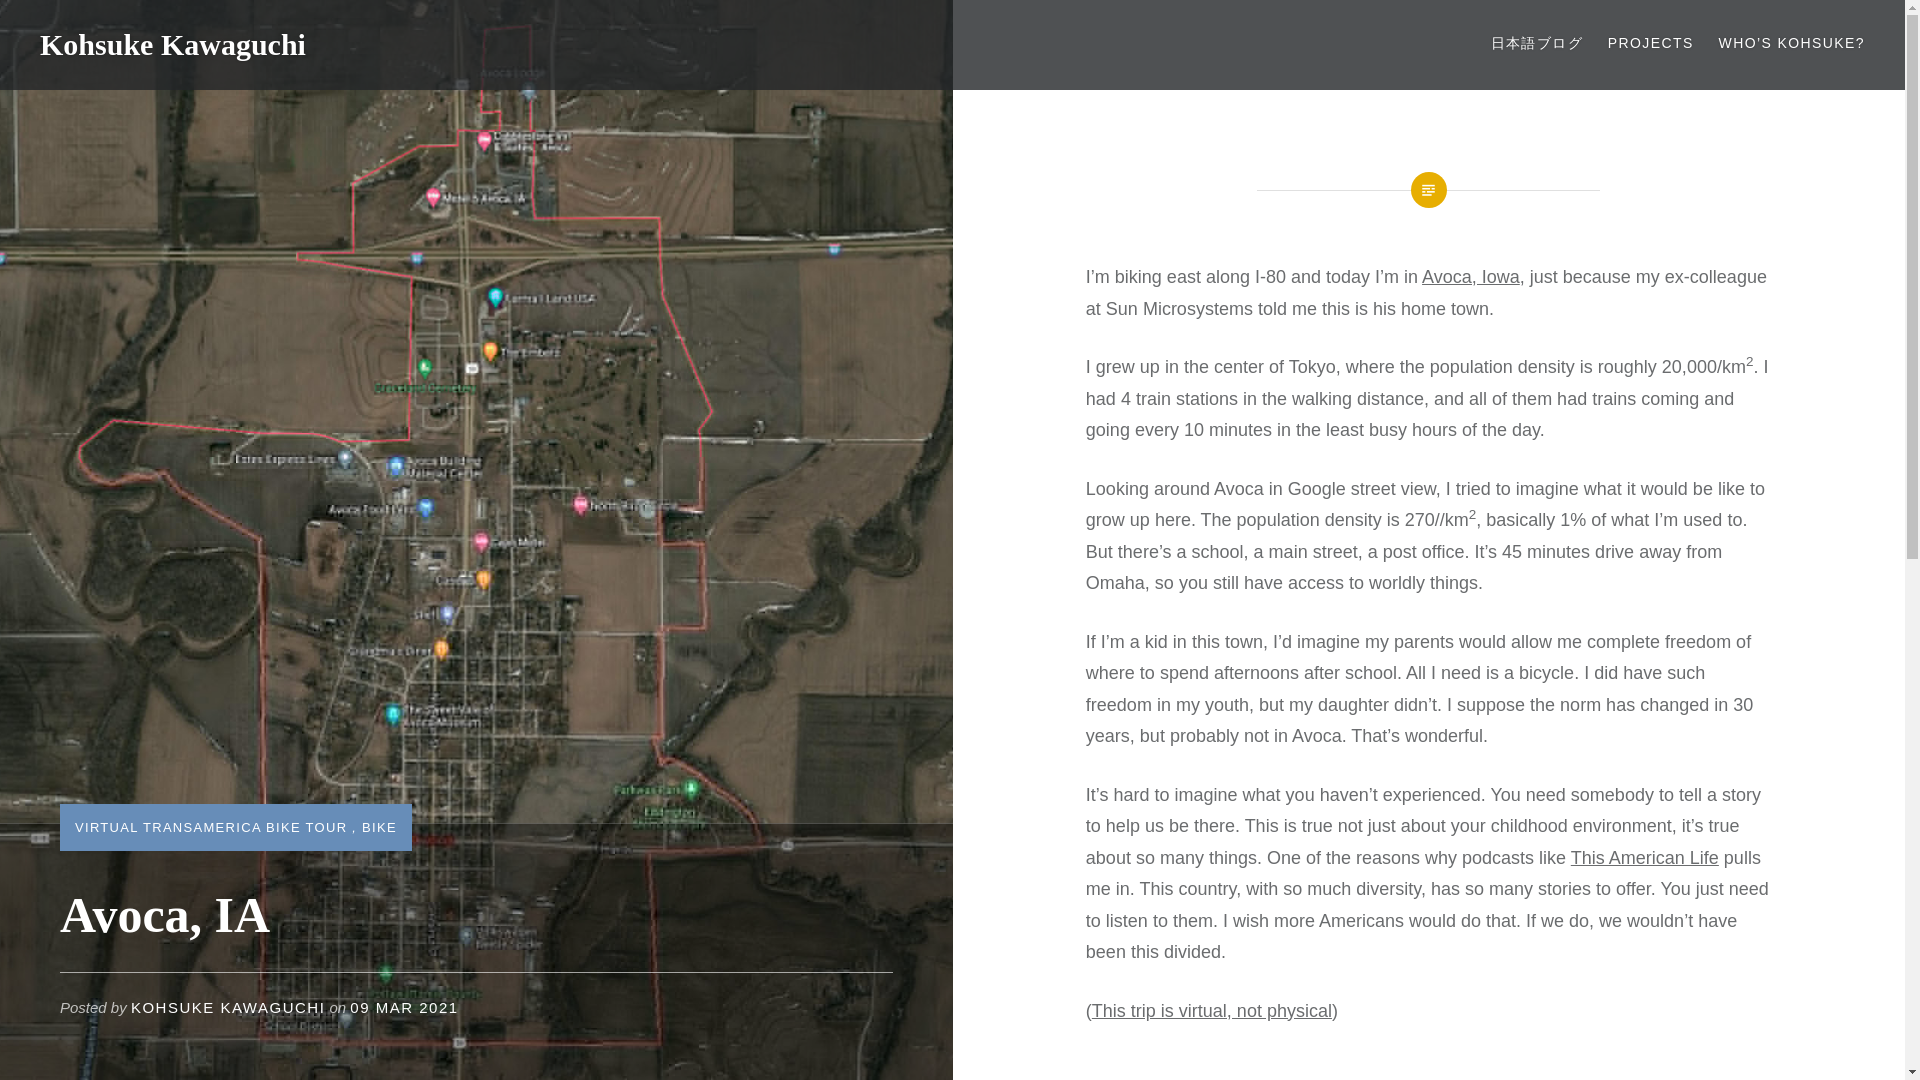  I want to click on BIKE, so click(380, 826).